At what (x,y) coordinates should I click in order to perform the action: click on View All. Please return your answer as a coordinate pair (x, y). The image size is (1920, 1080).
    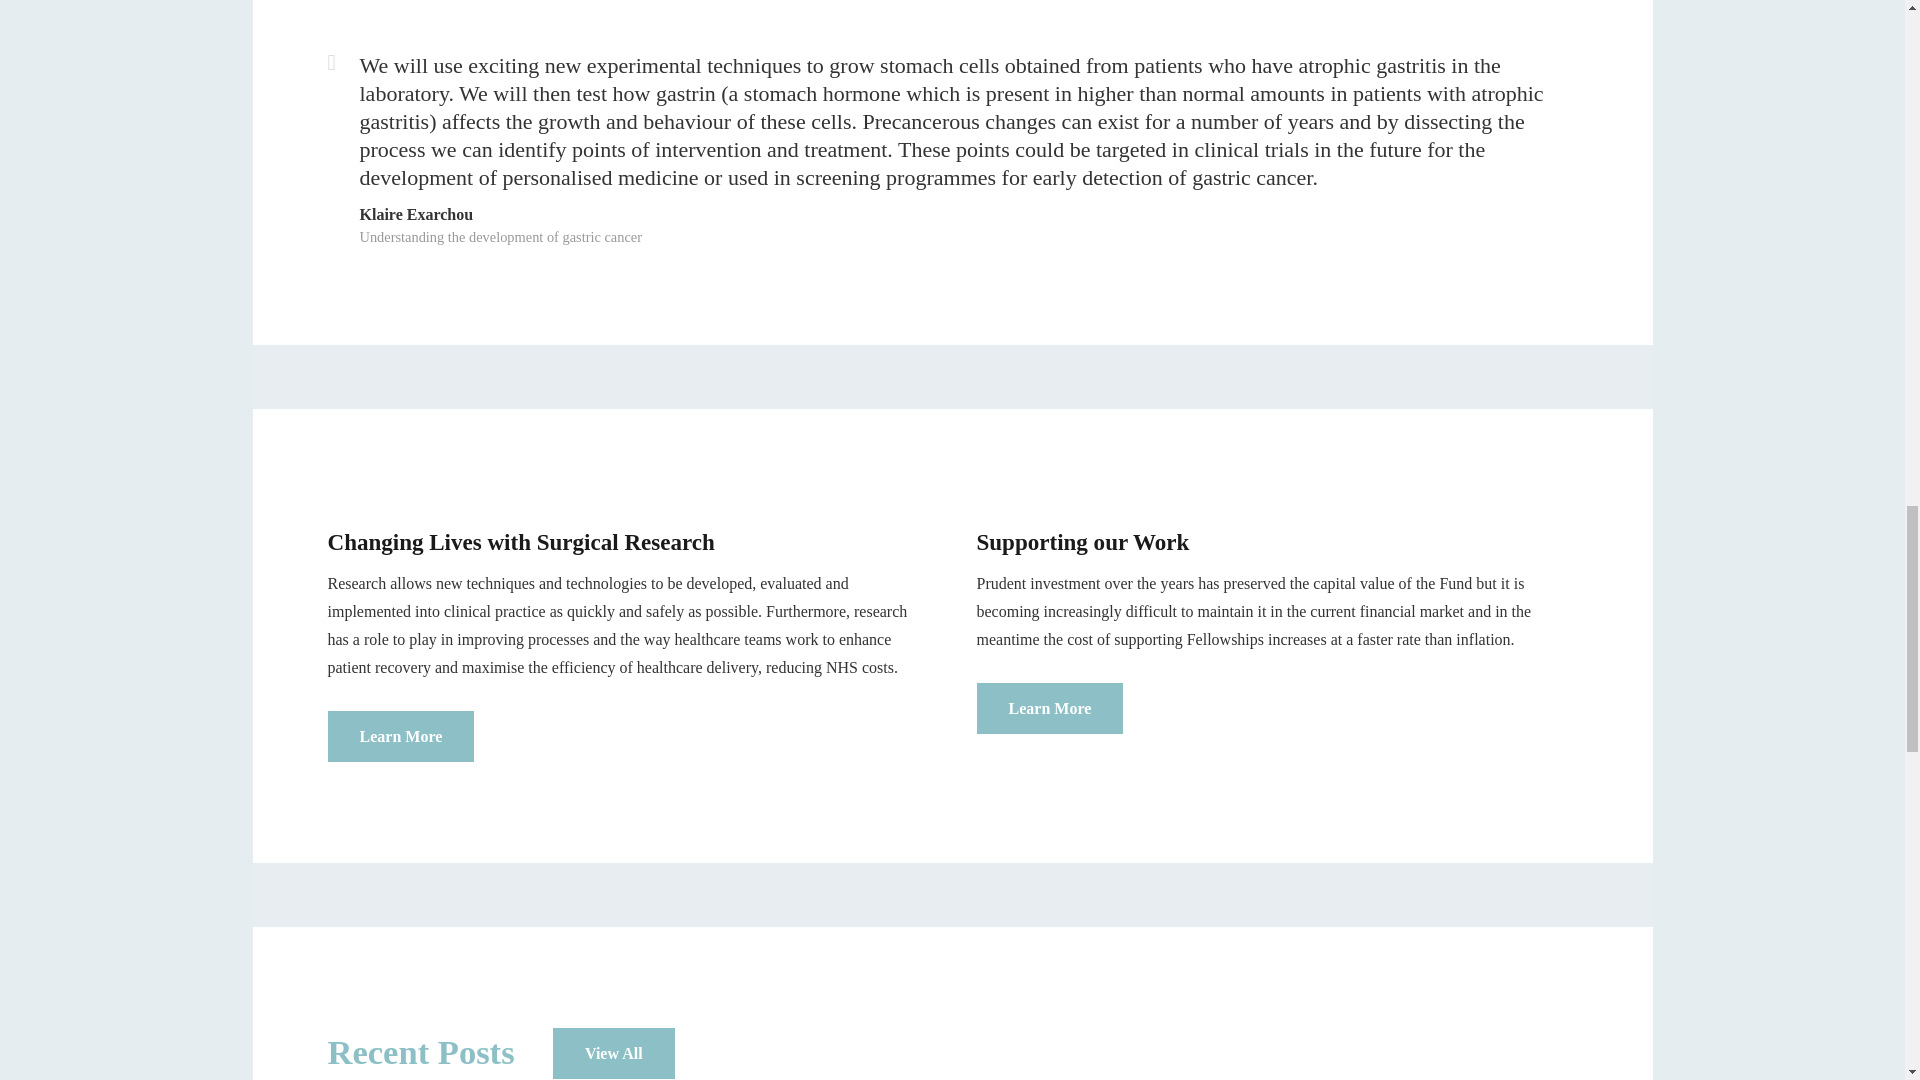
    Looking at the image, I should click on (614, 1053).